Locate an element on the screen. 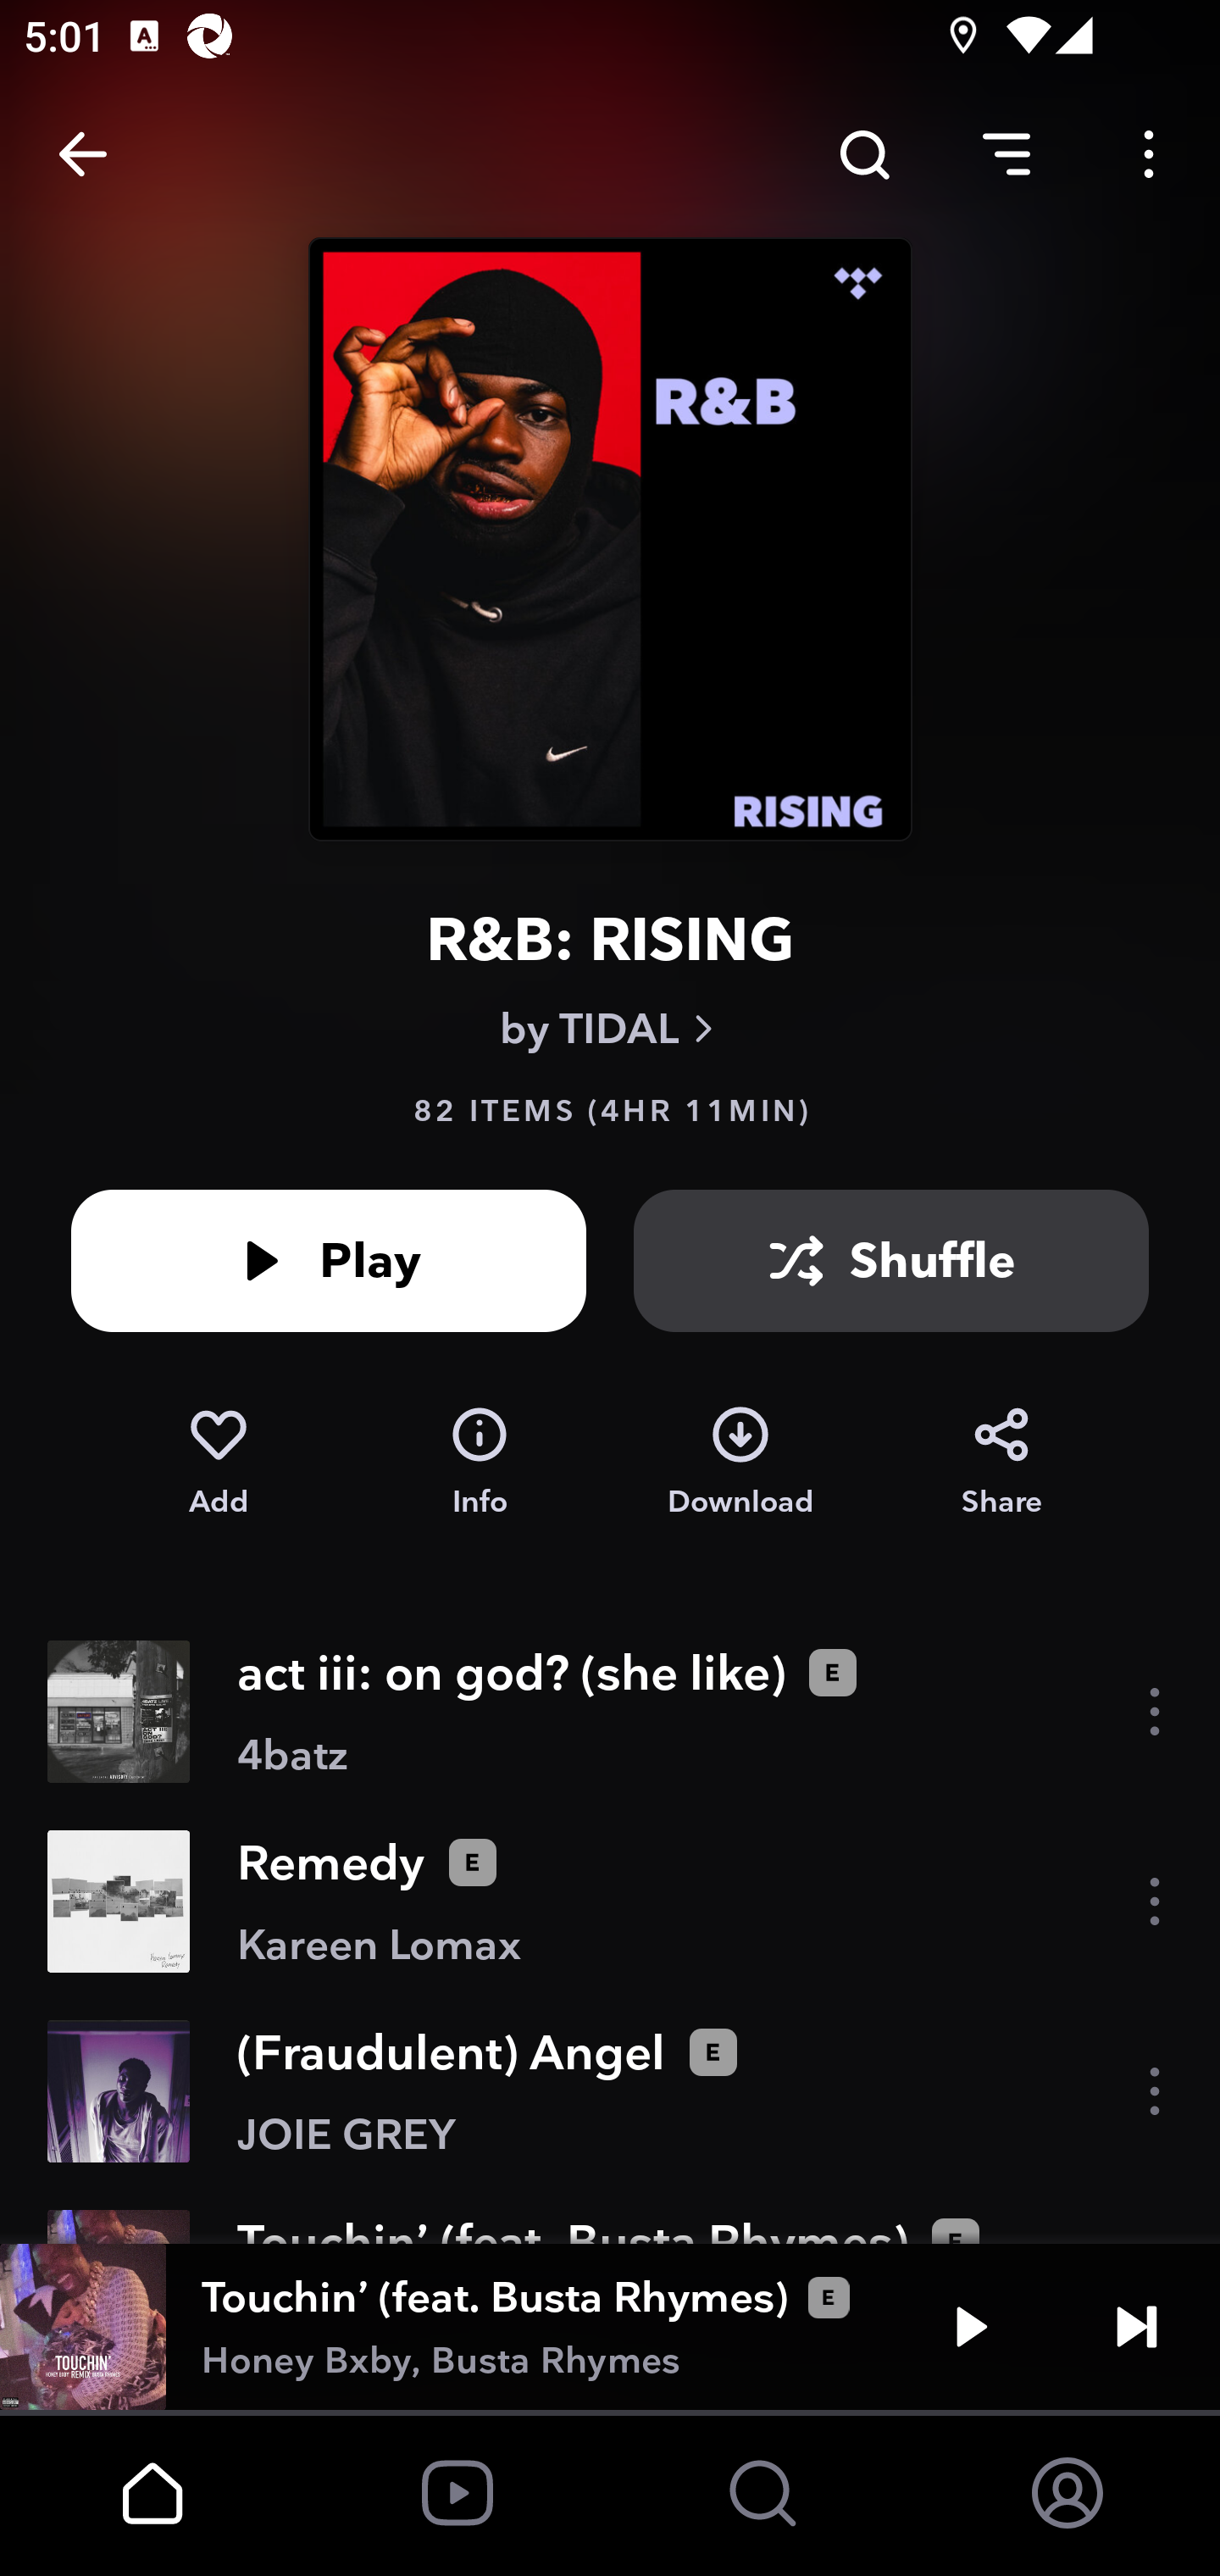 Image resolution: width=1220 pixels, height=2576 pixels. Search is located at coordinates (864, 154).